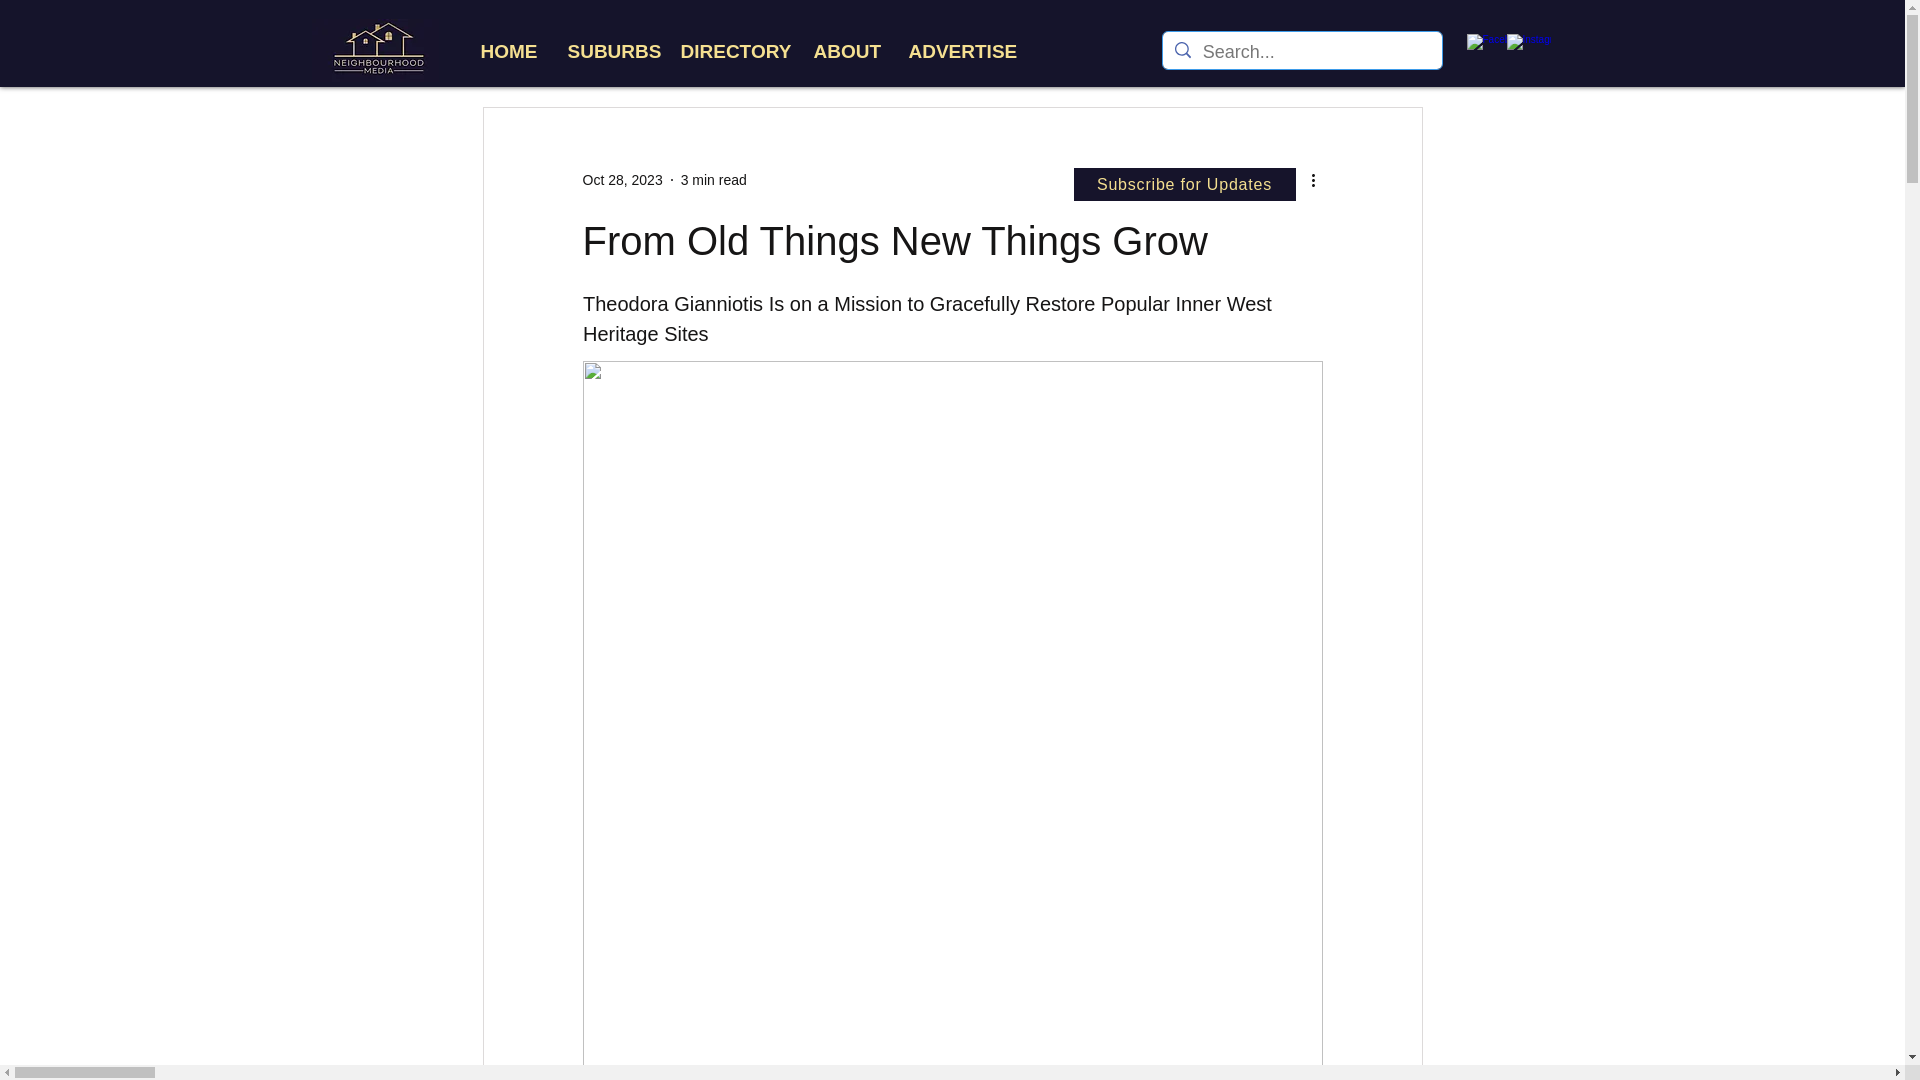 The width and height of the screenshot is (1920, 1080). Describe the element at coordinates (714, 179) in the screenshot. I see `3 min read` at that location.